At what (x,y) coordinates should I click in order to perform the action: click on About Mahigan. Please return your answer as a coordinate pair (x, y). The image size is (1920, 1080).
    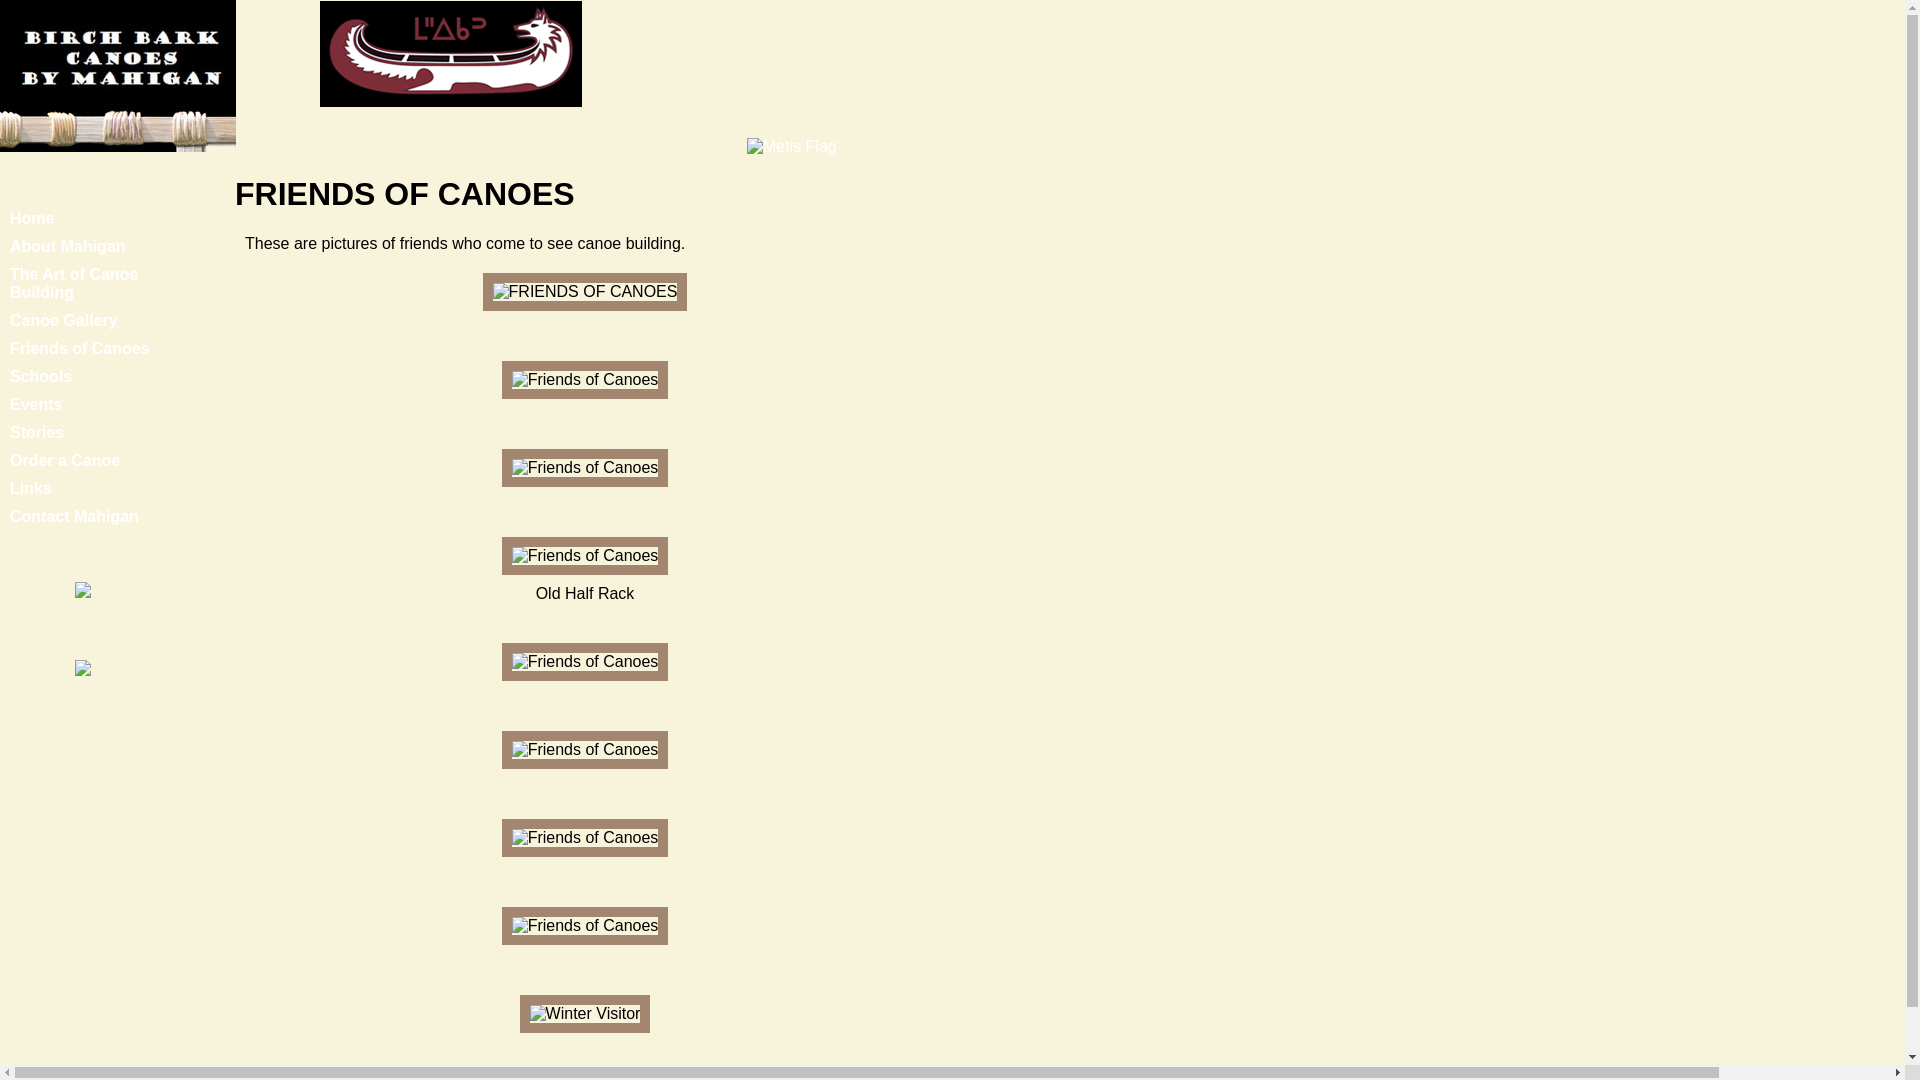
    Looking at the image, I should click on (68, 246).